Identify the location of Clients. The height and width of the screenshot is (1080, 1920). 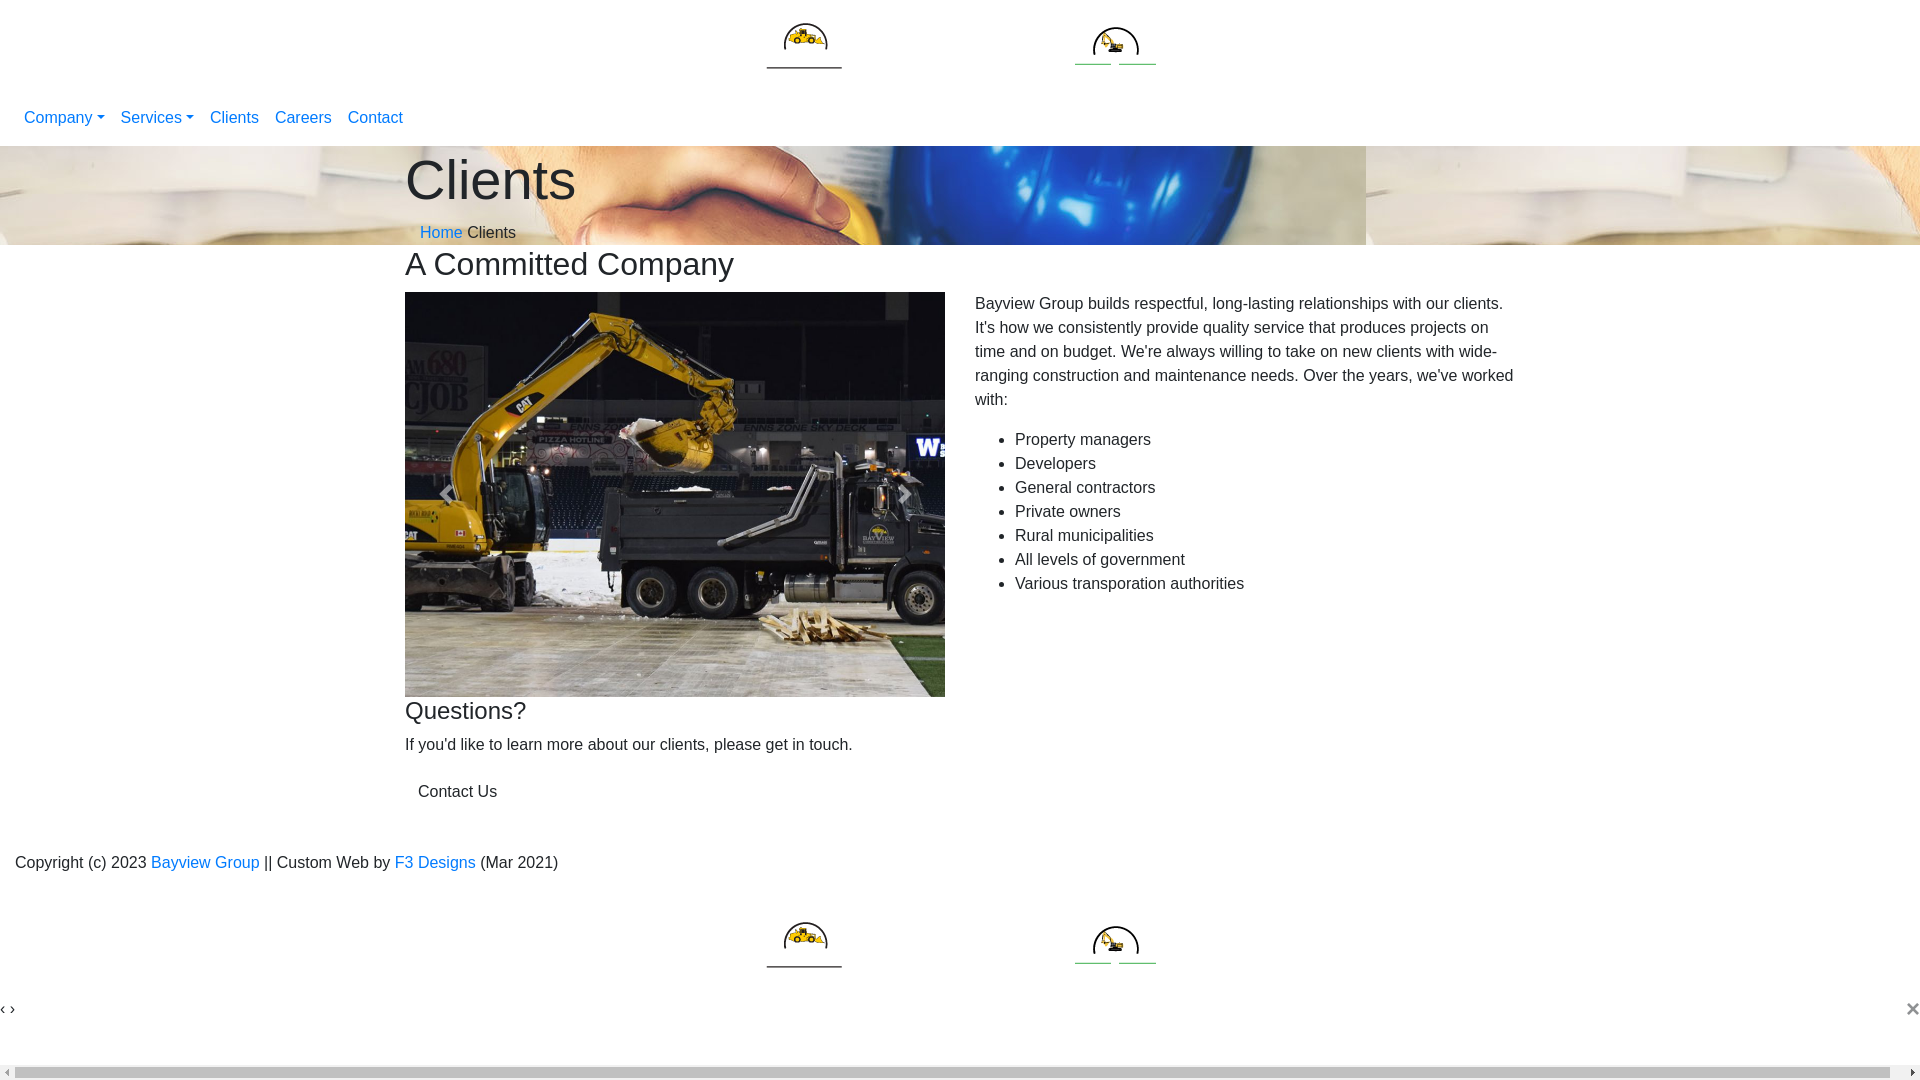
(234, 118).